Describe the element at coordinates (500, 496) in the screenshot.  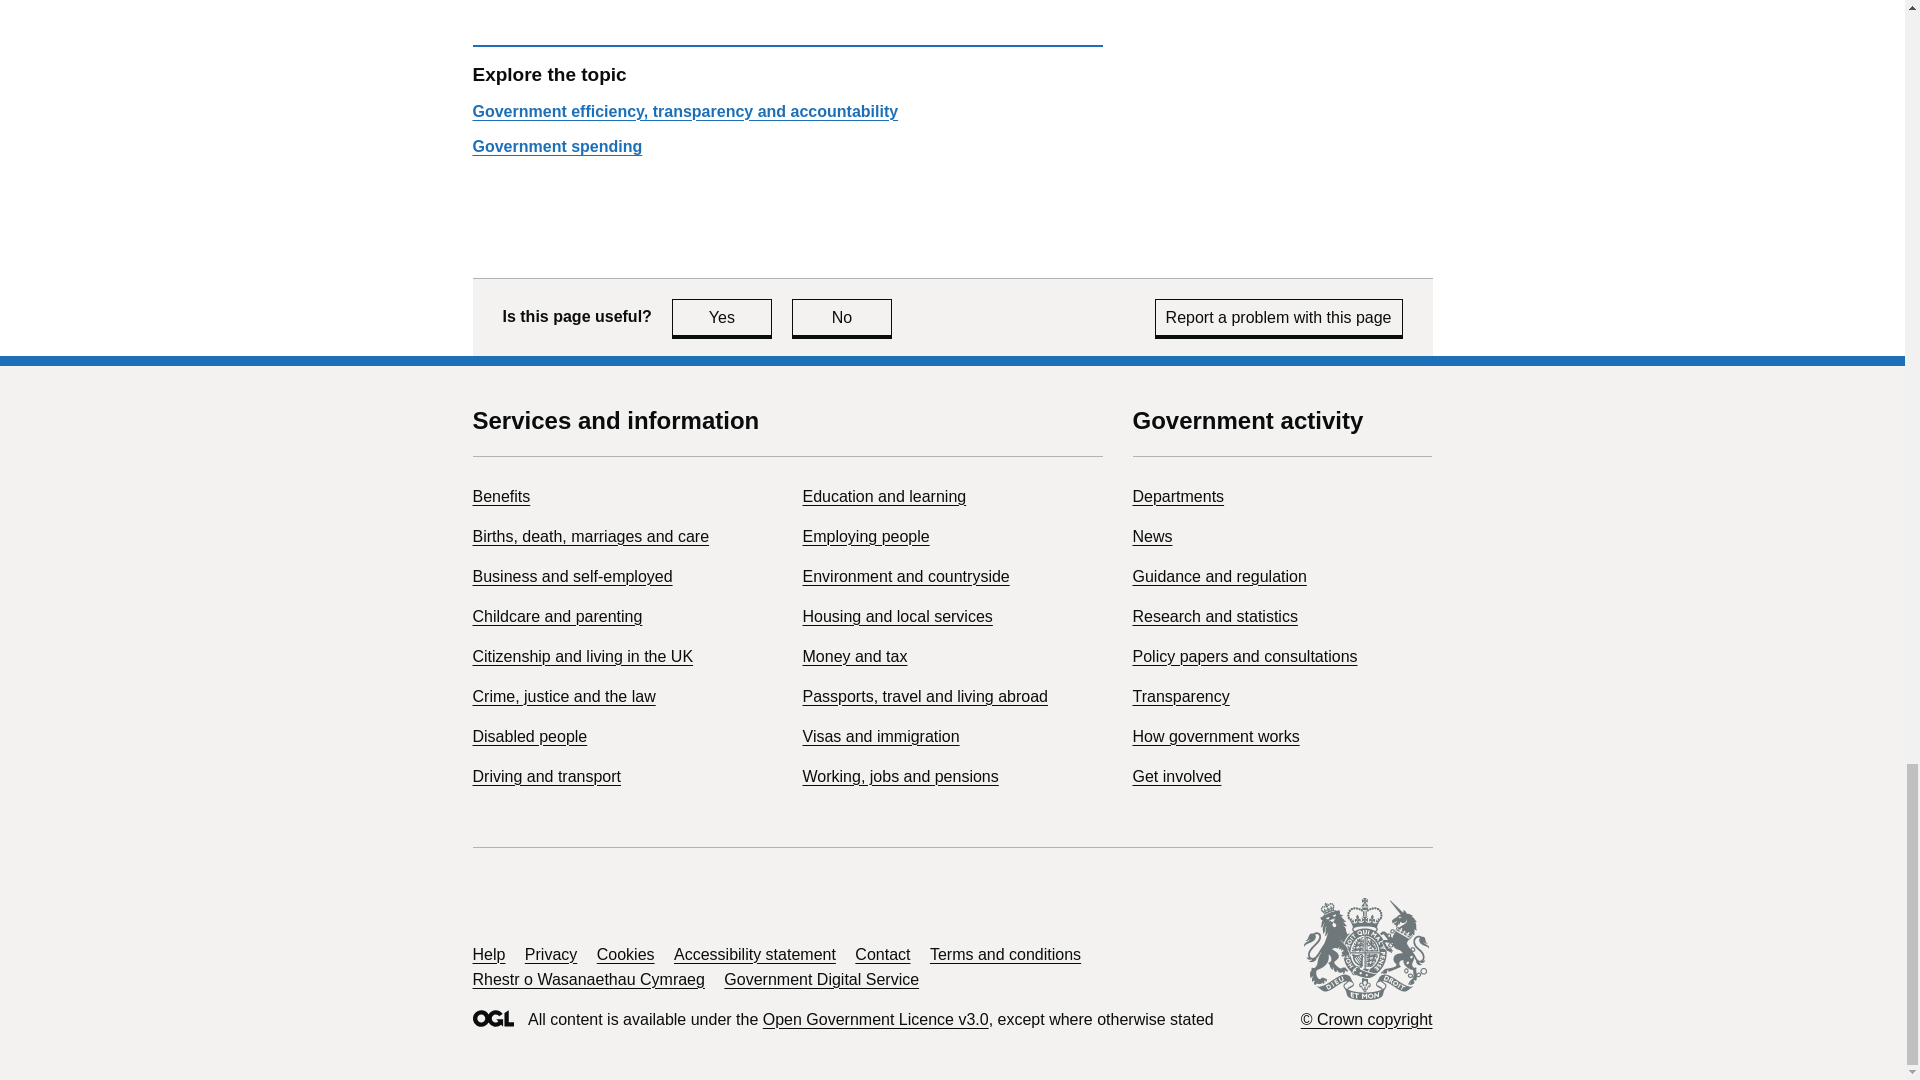
I see `Births, death, marriages and care` at that location.